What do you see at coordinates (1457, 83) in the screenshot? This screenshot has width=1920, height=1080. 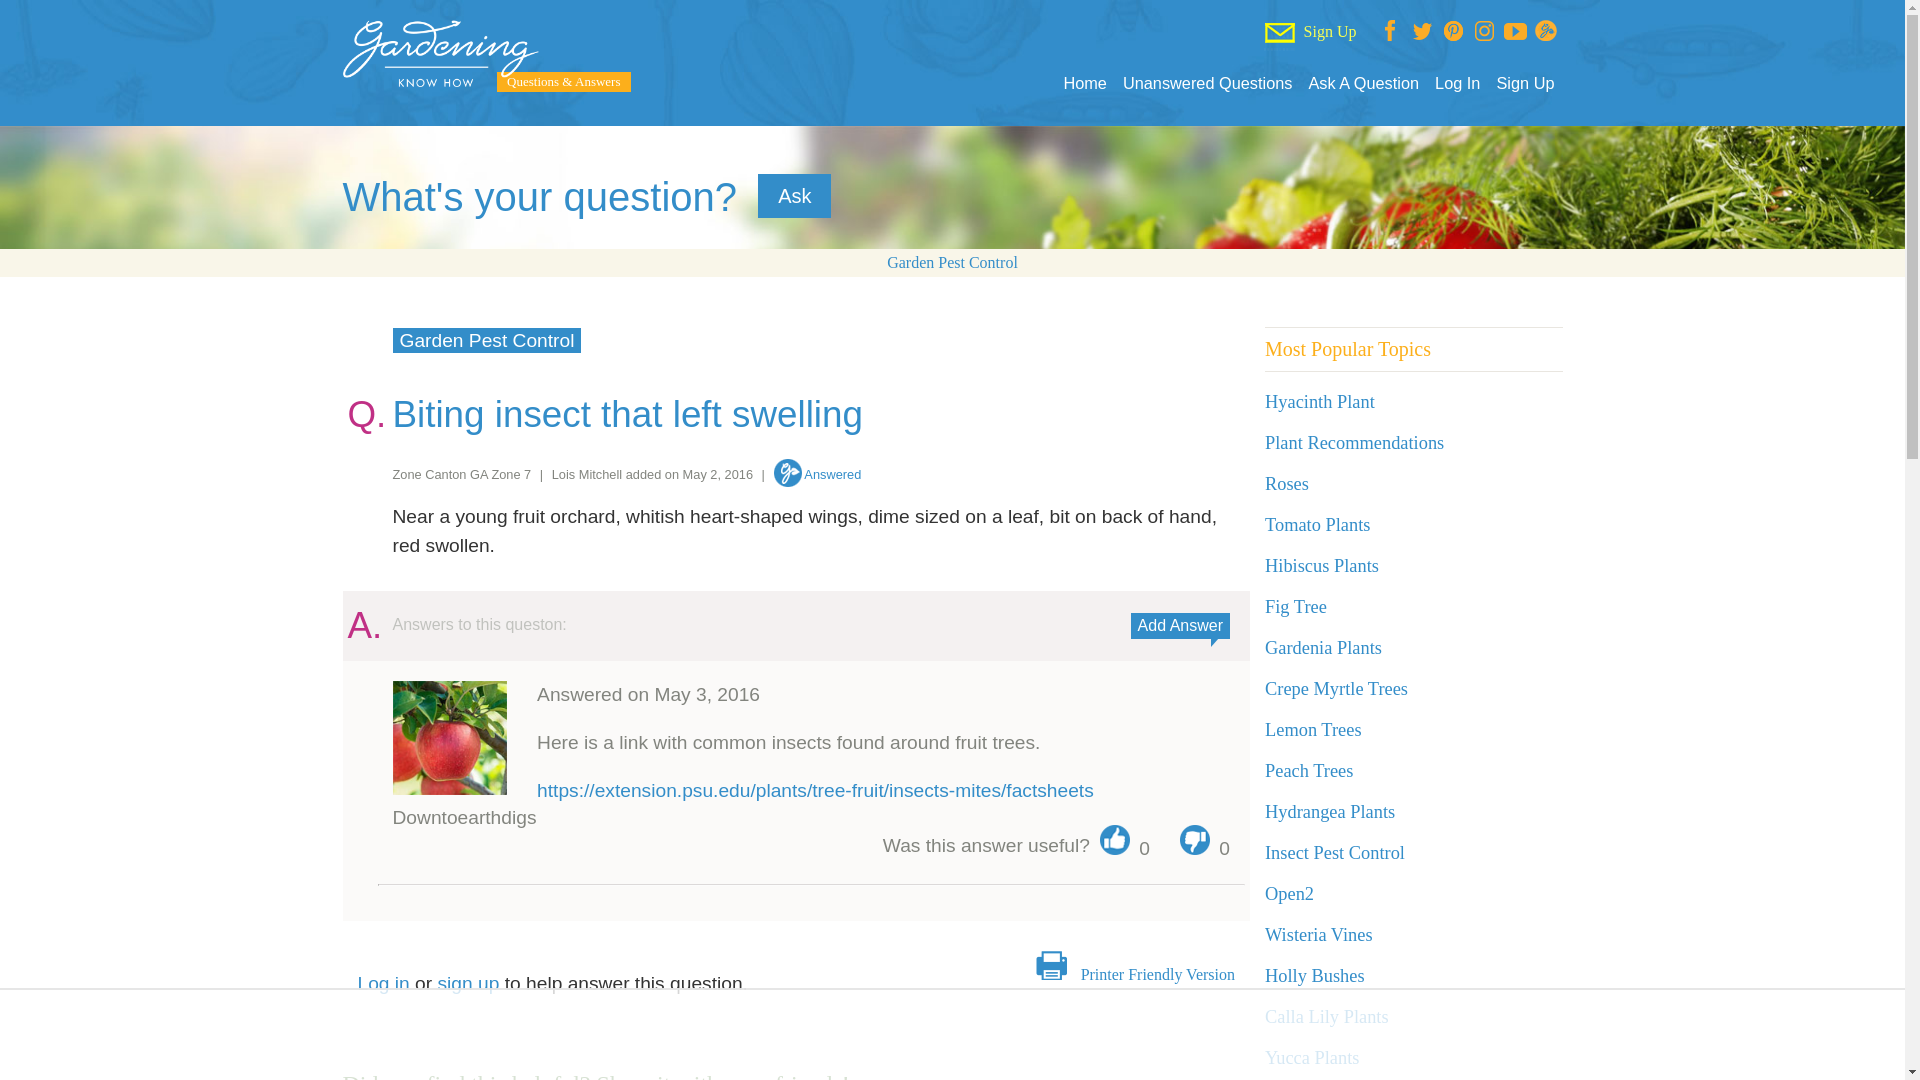 I see `Log In` at bounding box center [1457, 83].